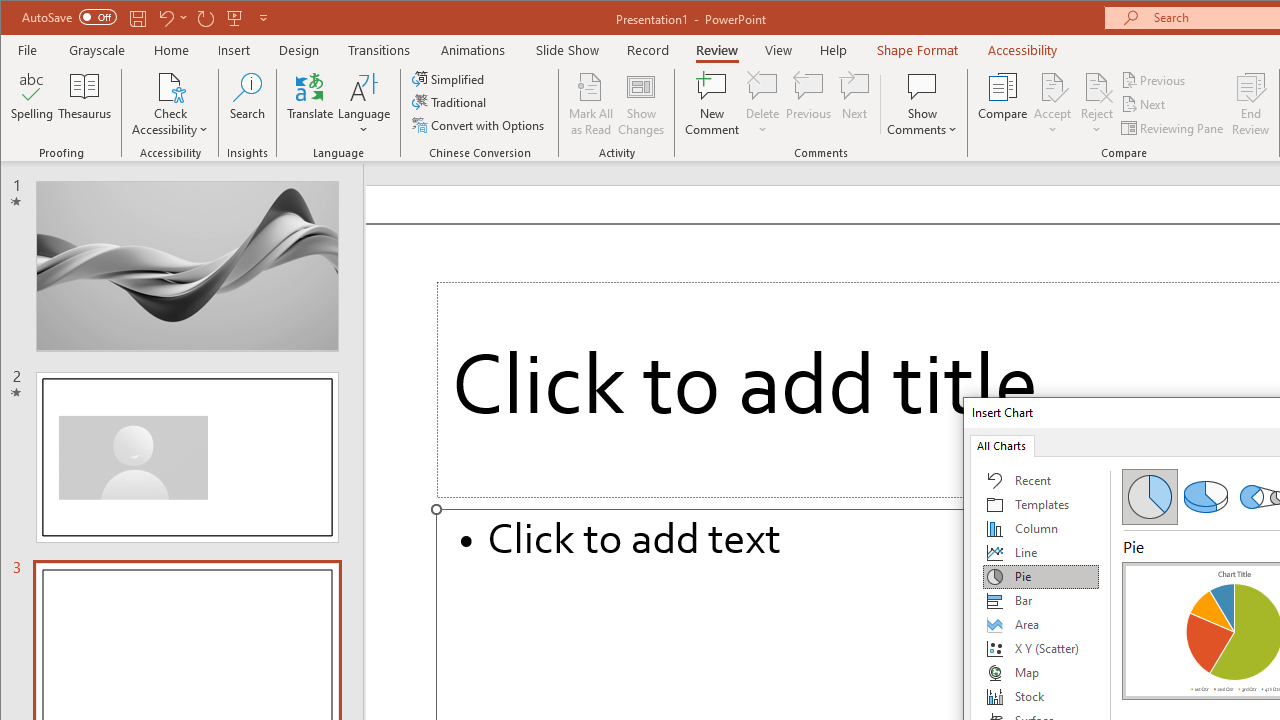 The width and height of the screenshot is (1280, 720). Describe the element at coordinates (450, 78) in the screenshot. I see `Simplified` at that location.